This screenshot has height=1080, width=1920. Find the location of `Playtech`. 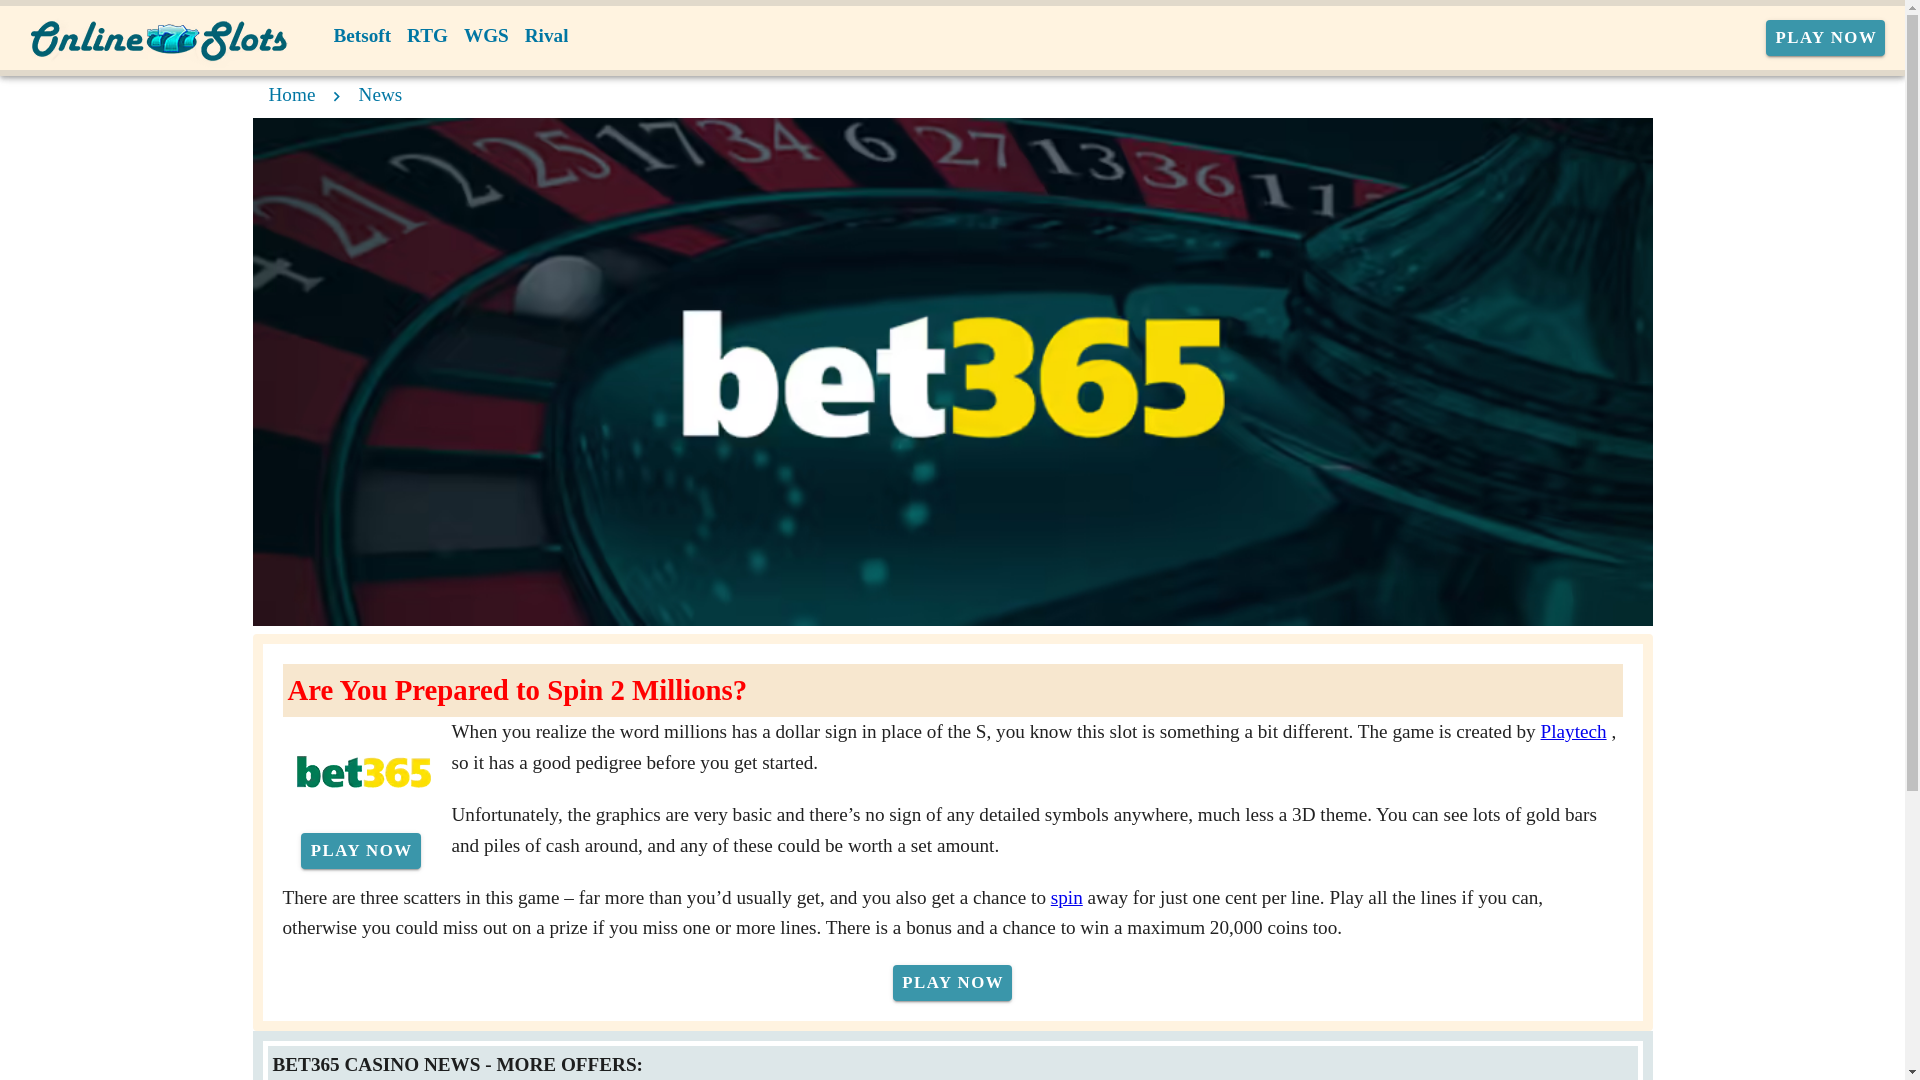

Playtech is located at coordinates (1574, 731).